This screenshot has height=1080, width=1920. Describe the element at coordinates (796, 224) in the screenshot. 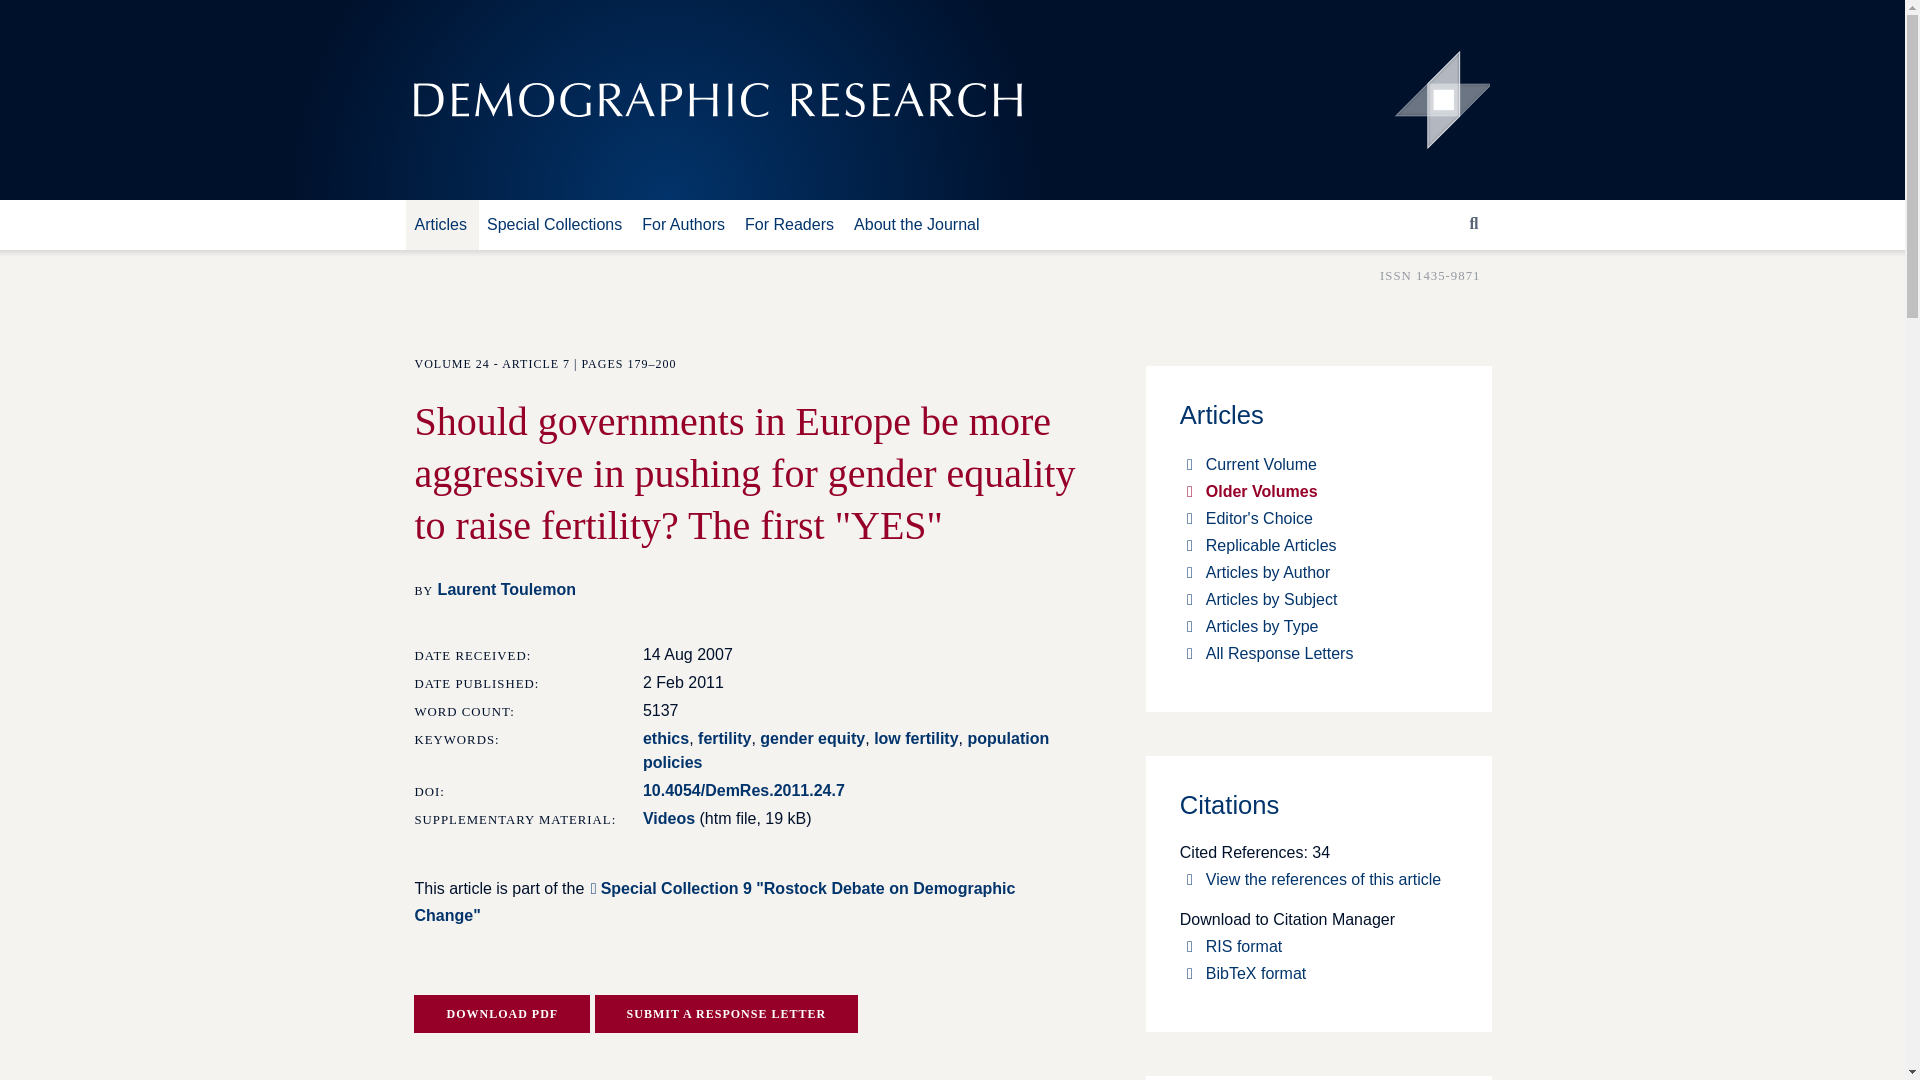

I see `For Readers` at that location.